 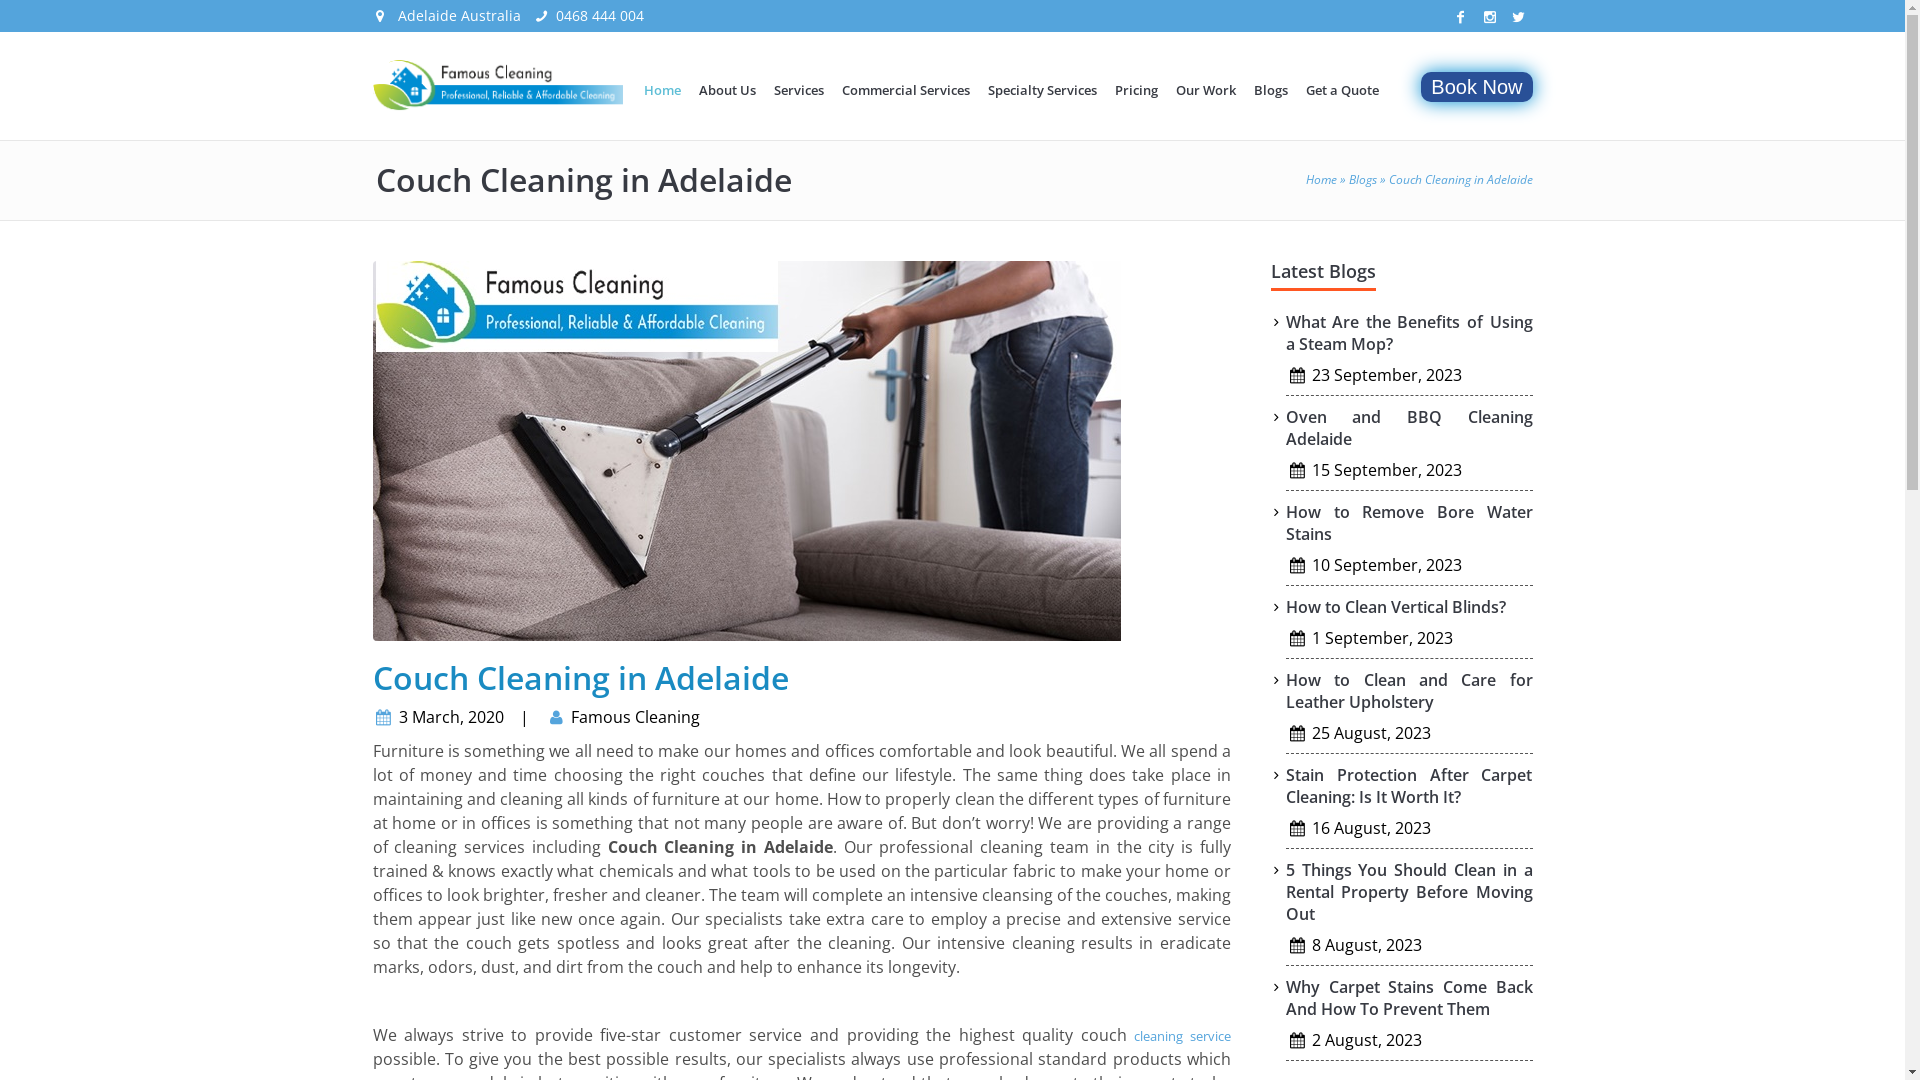 What do you see at coordinates (1206, 90) in the screenshot?
I see `Our Work` at bounding box center [1206, 90].